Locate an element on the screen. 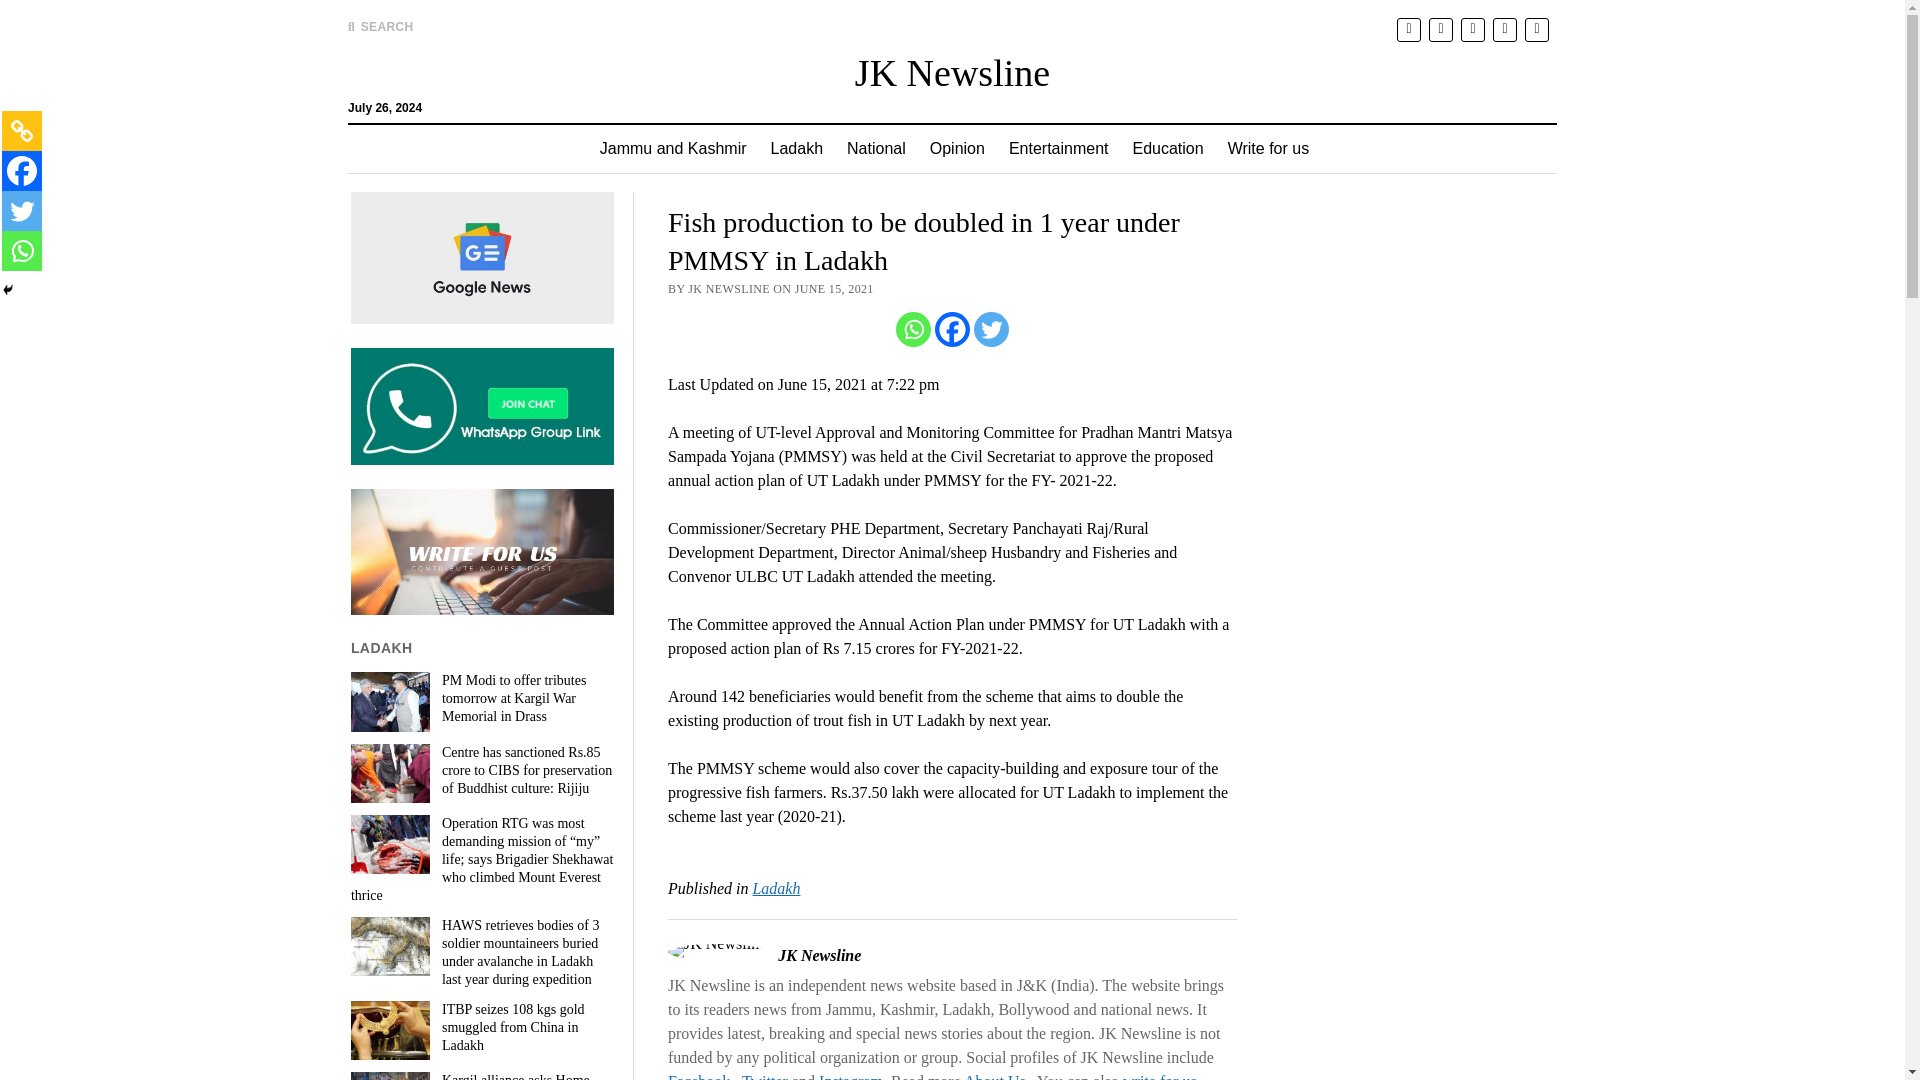 Image resolution: width=1920 pixels, height=1080 pixels. Opinion is located at coordinates (956, 148).